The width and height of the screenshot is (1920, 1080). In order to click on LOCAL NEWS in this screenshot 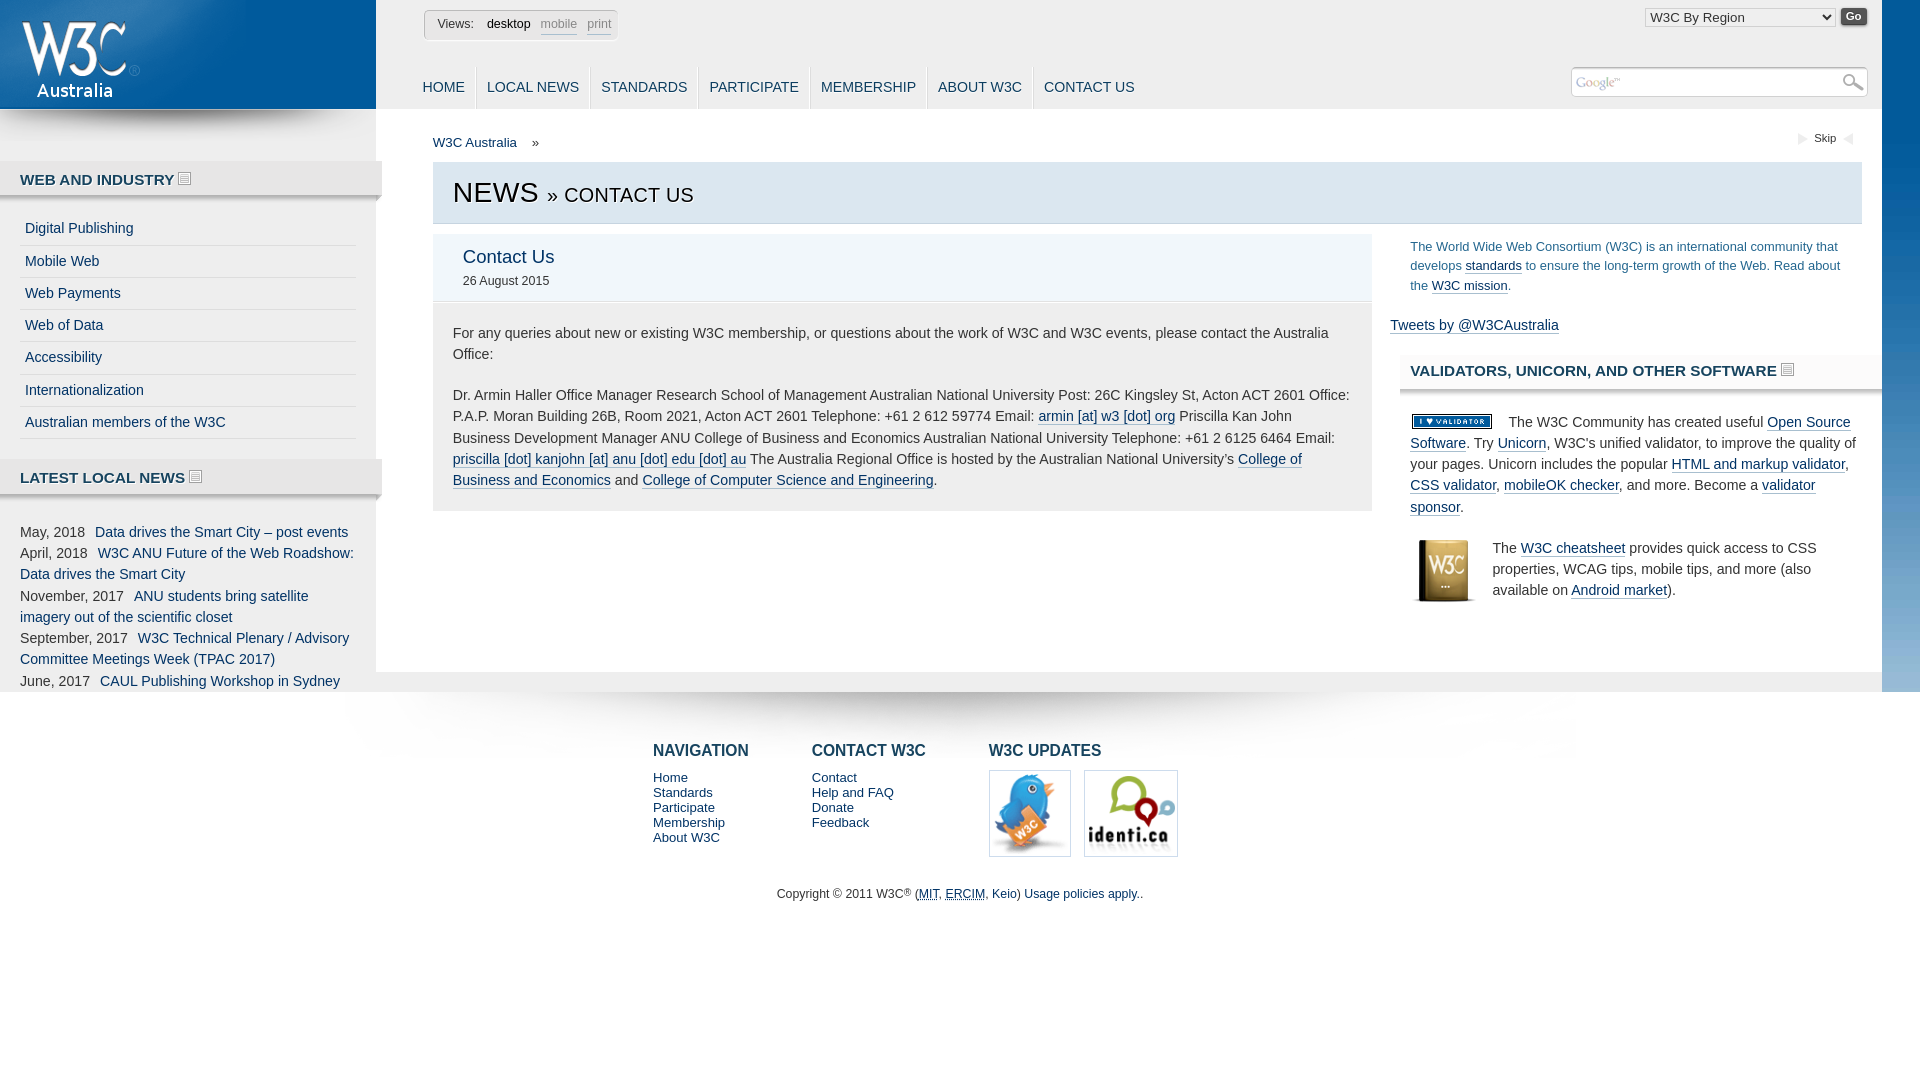, I will do `click(533, 88)`.